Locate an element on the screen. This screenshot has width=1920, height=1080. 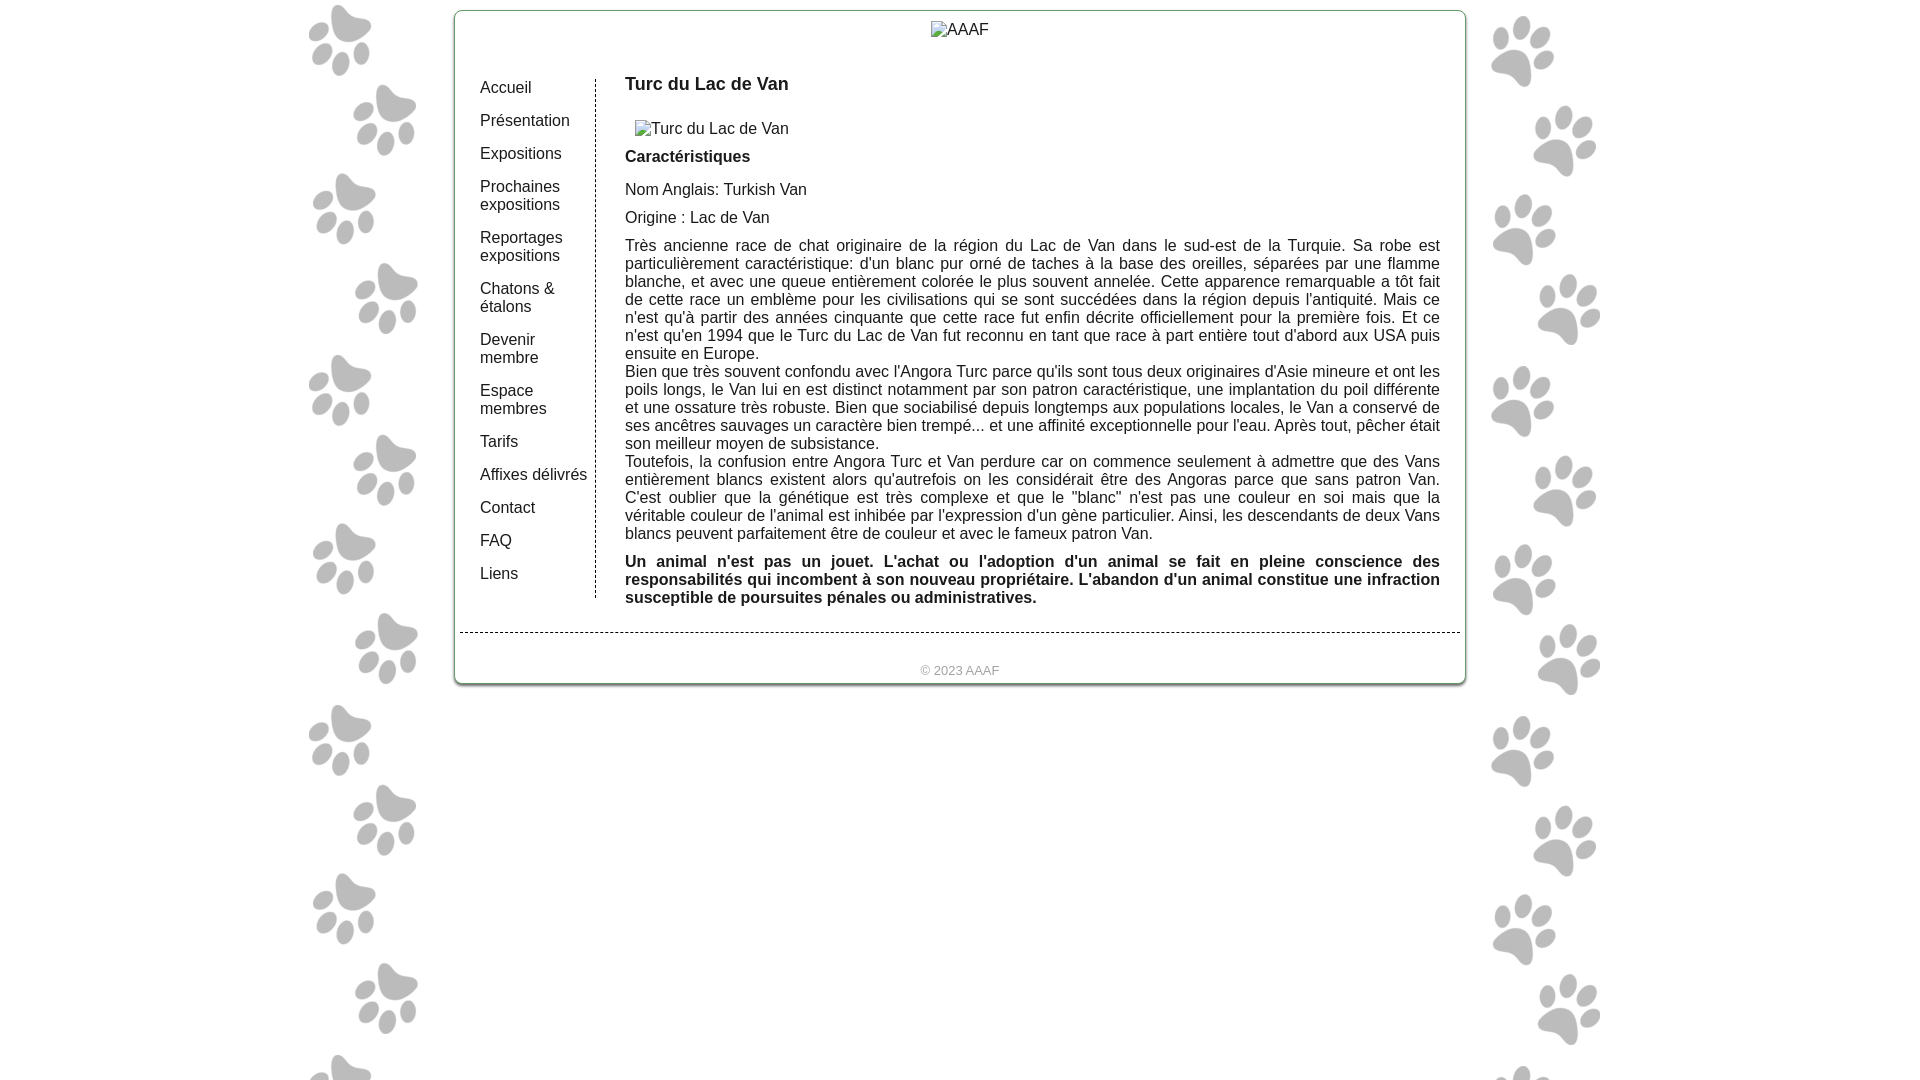
Reportages expositions is located at coordinates (522, 246).